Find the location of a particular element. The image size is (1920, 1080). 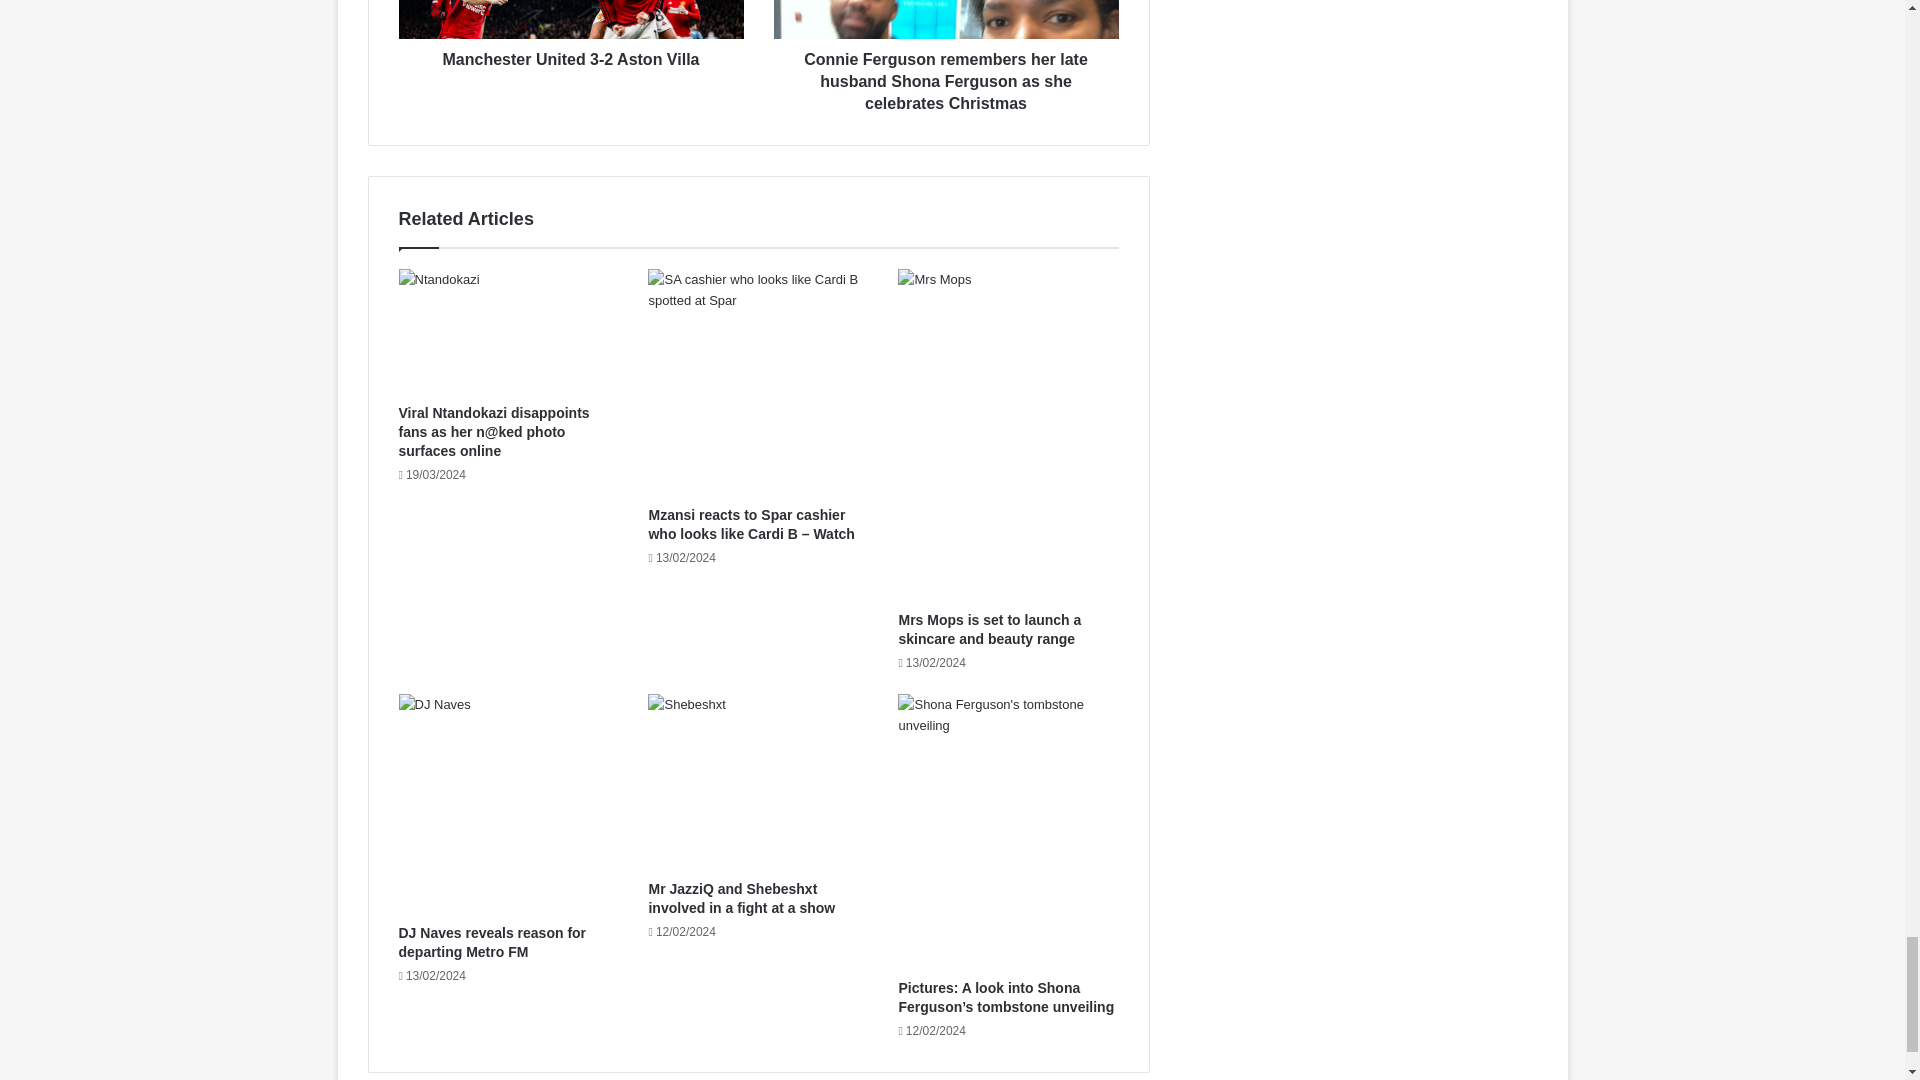

Manchester United 3-2 Aston Villa is located at coordinates (570, 54).